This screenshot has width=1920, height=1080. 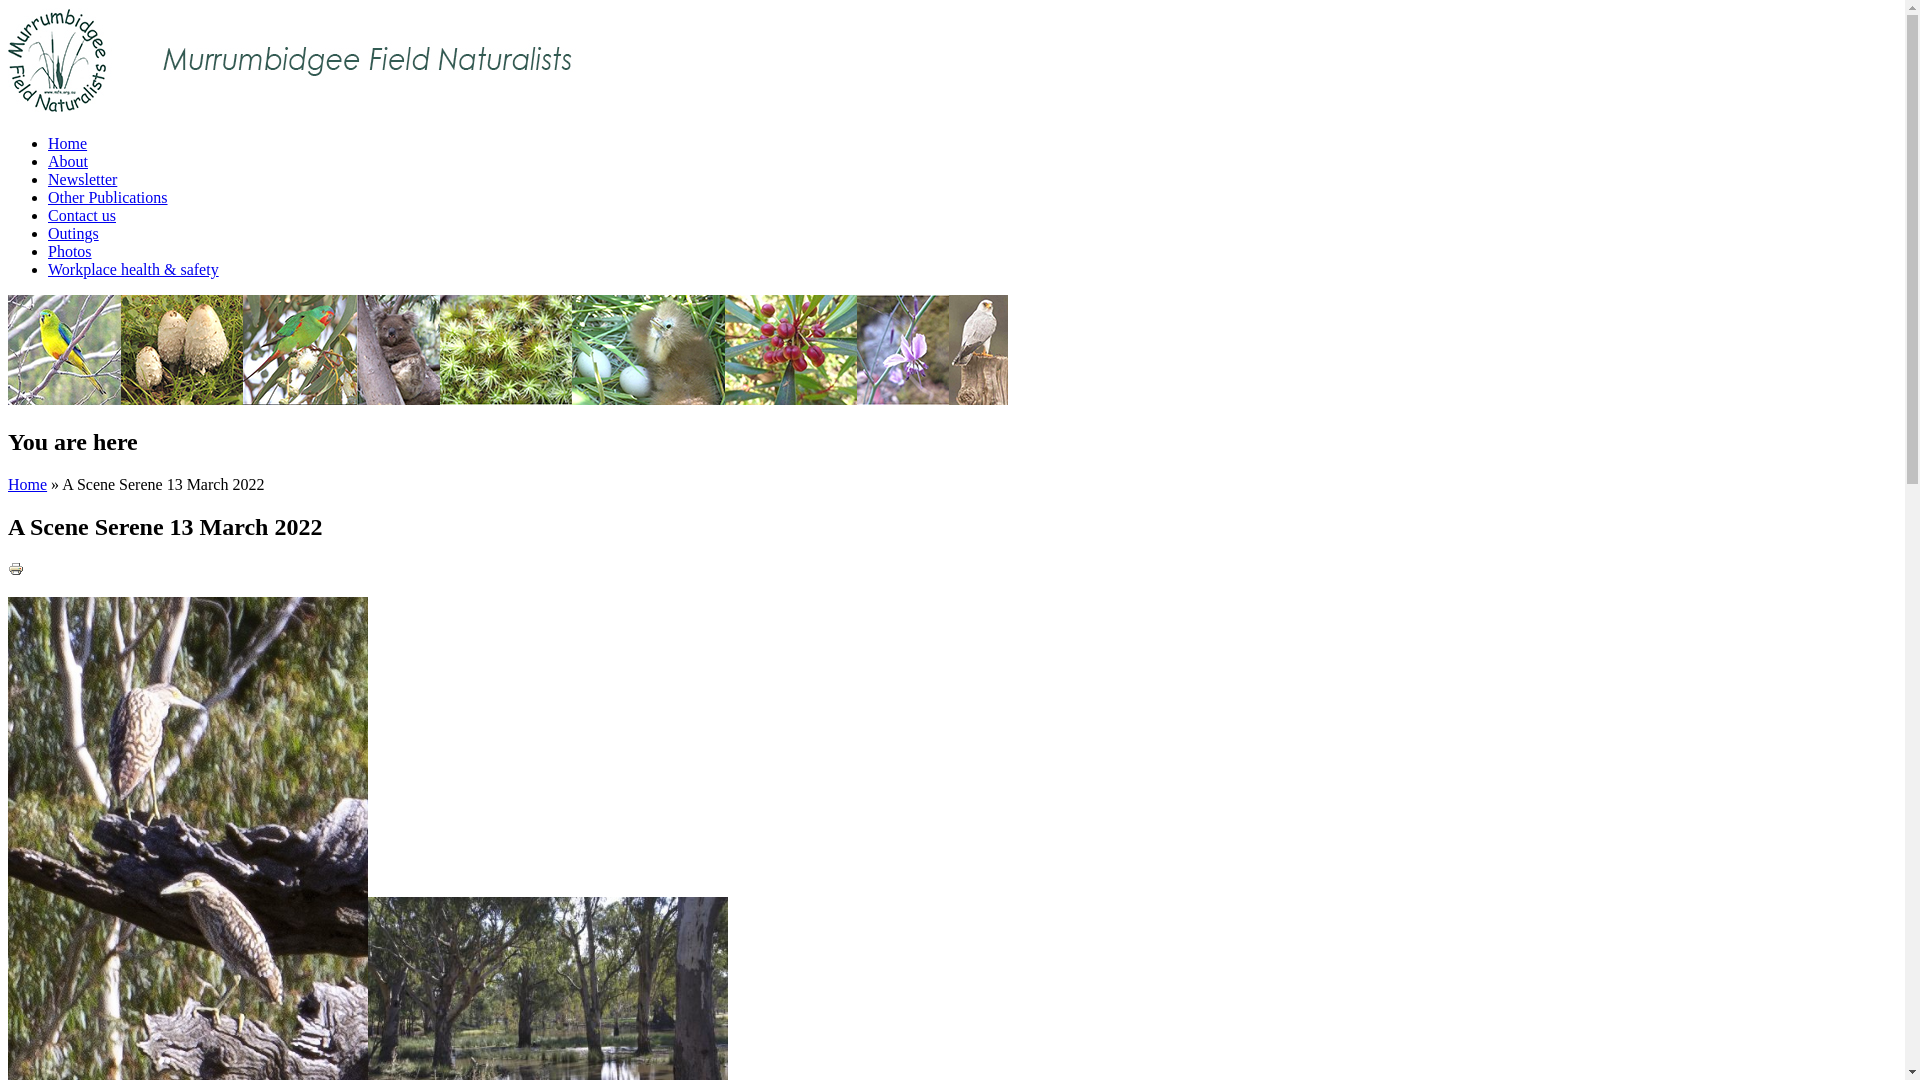 I want to click on Newsletter, so click(x=82, y=180).